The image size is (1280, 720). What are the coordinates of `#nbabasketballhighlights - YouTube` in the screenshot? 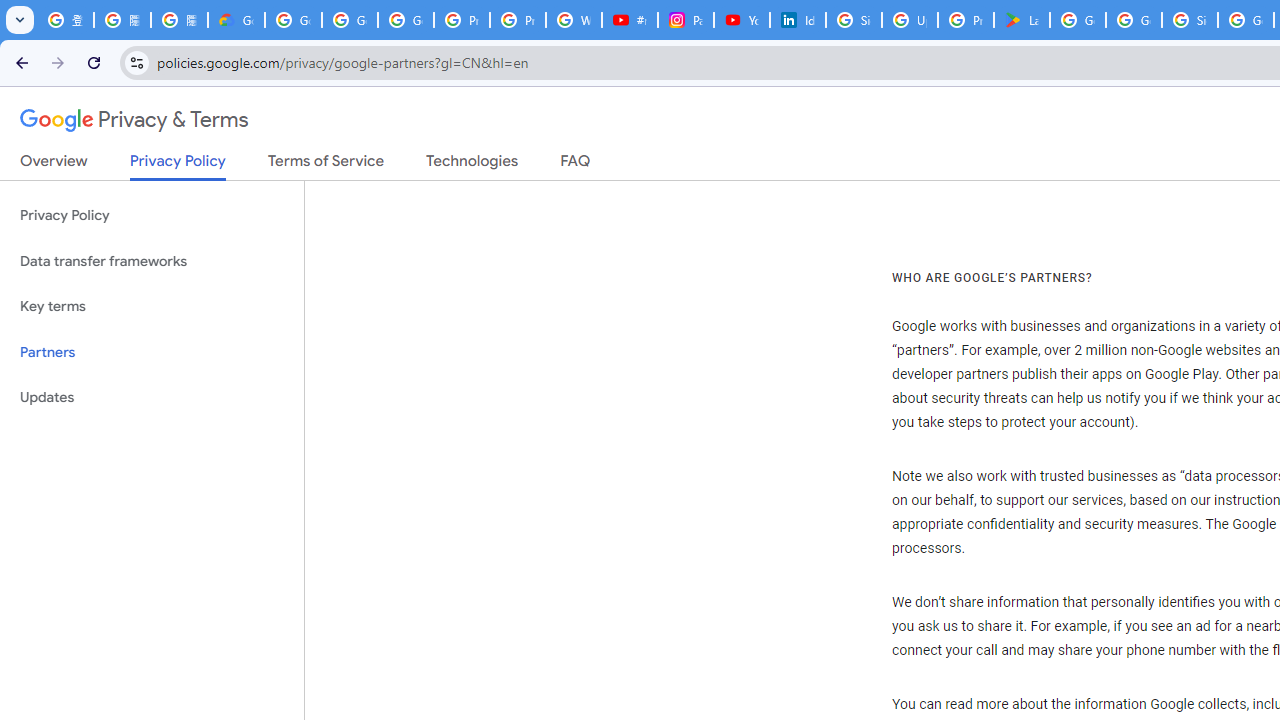 It's located at (629, 20).